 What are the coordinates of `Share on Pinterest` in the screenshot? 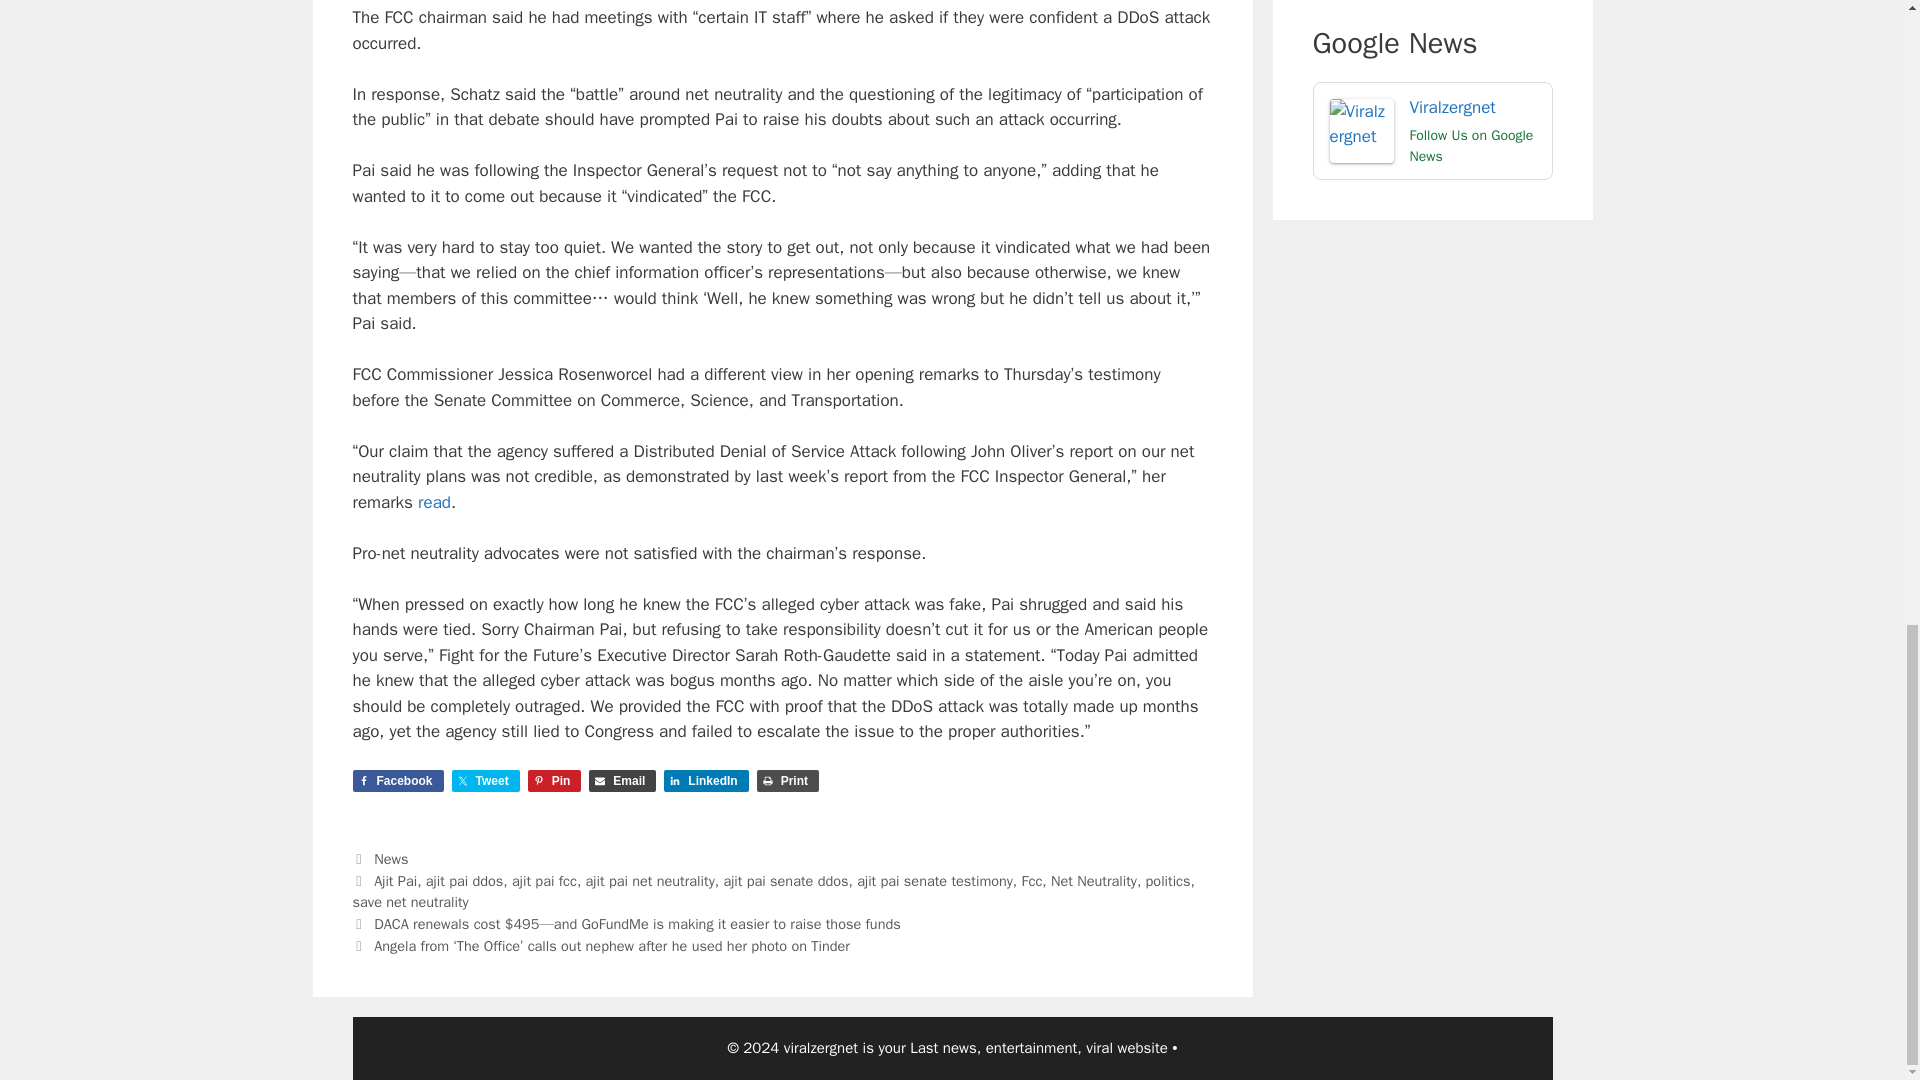 It's located at (554, 780).